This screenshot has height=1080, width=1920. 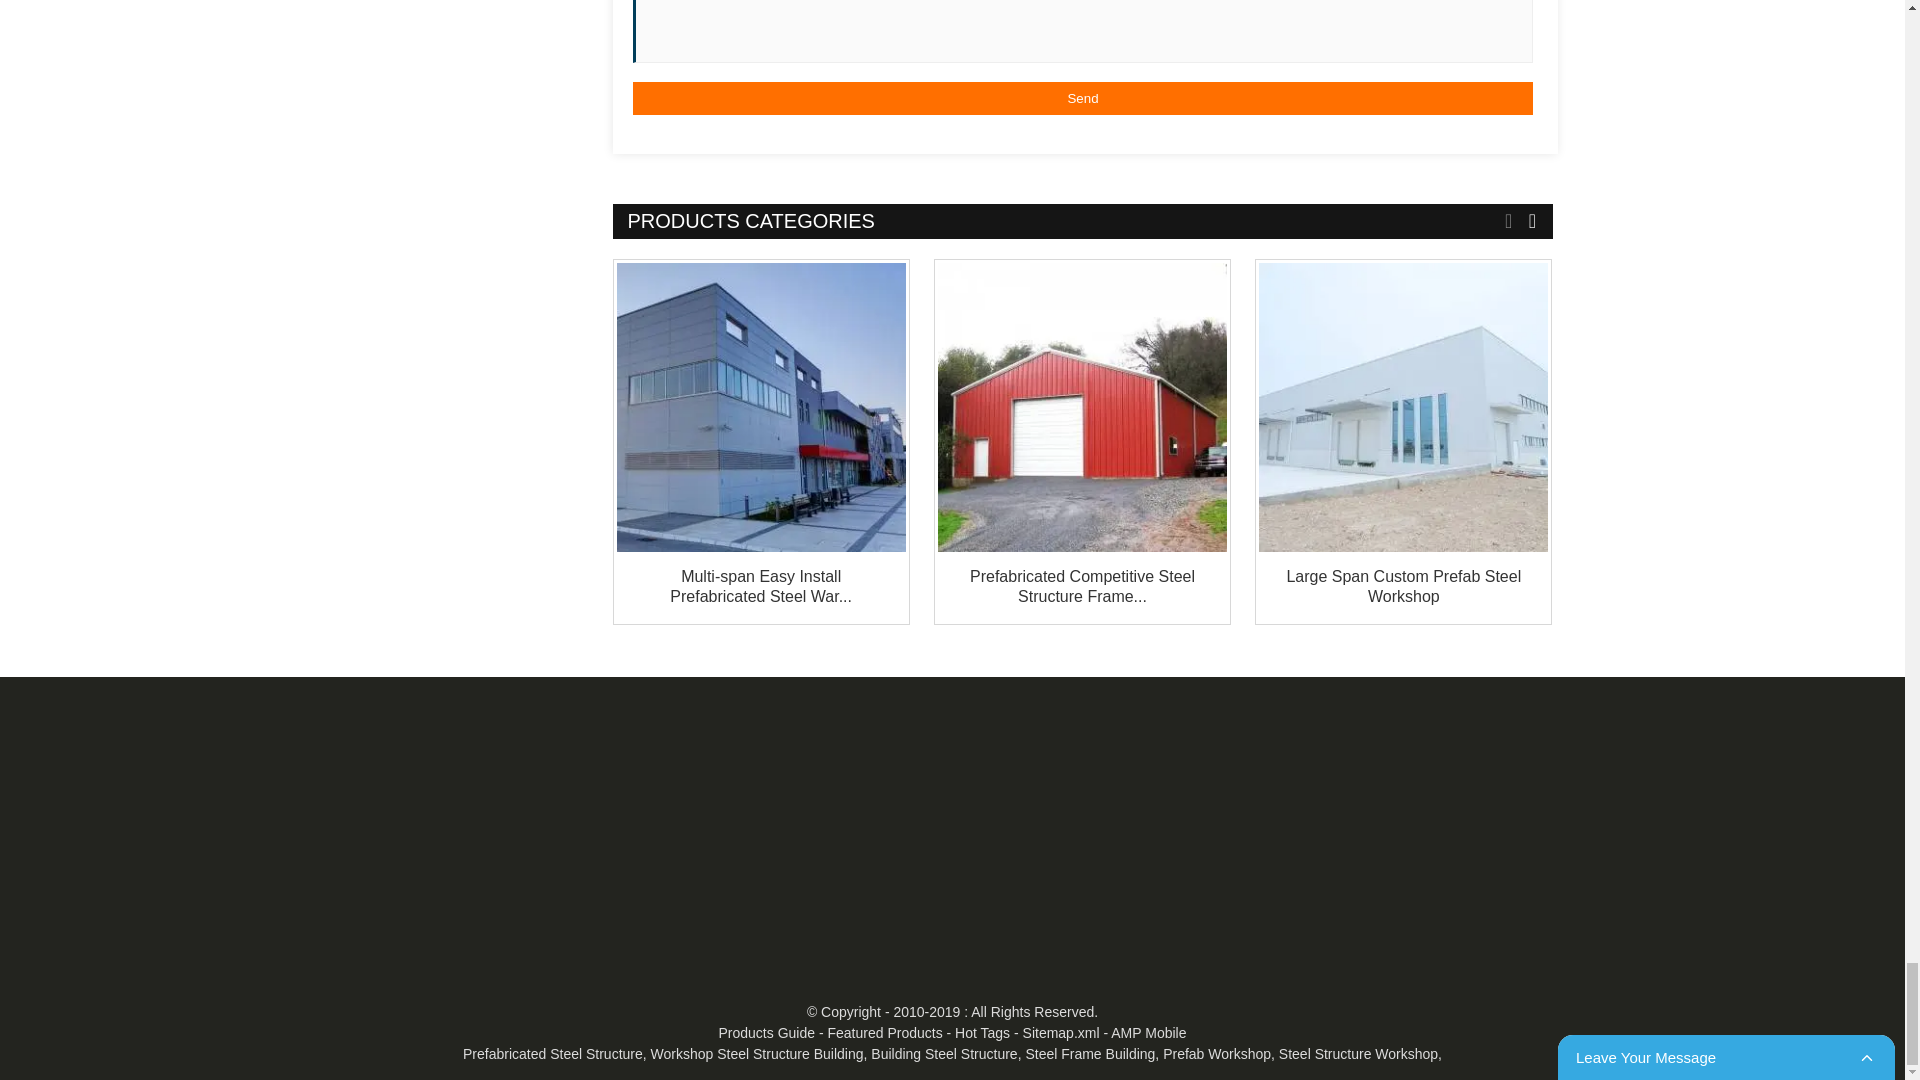 I want to click on Building Steel Structure, so click(x=944, y=1054).